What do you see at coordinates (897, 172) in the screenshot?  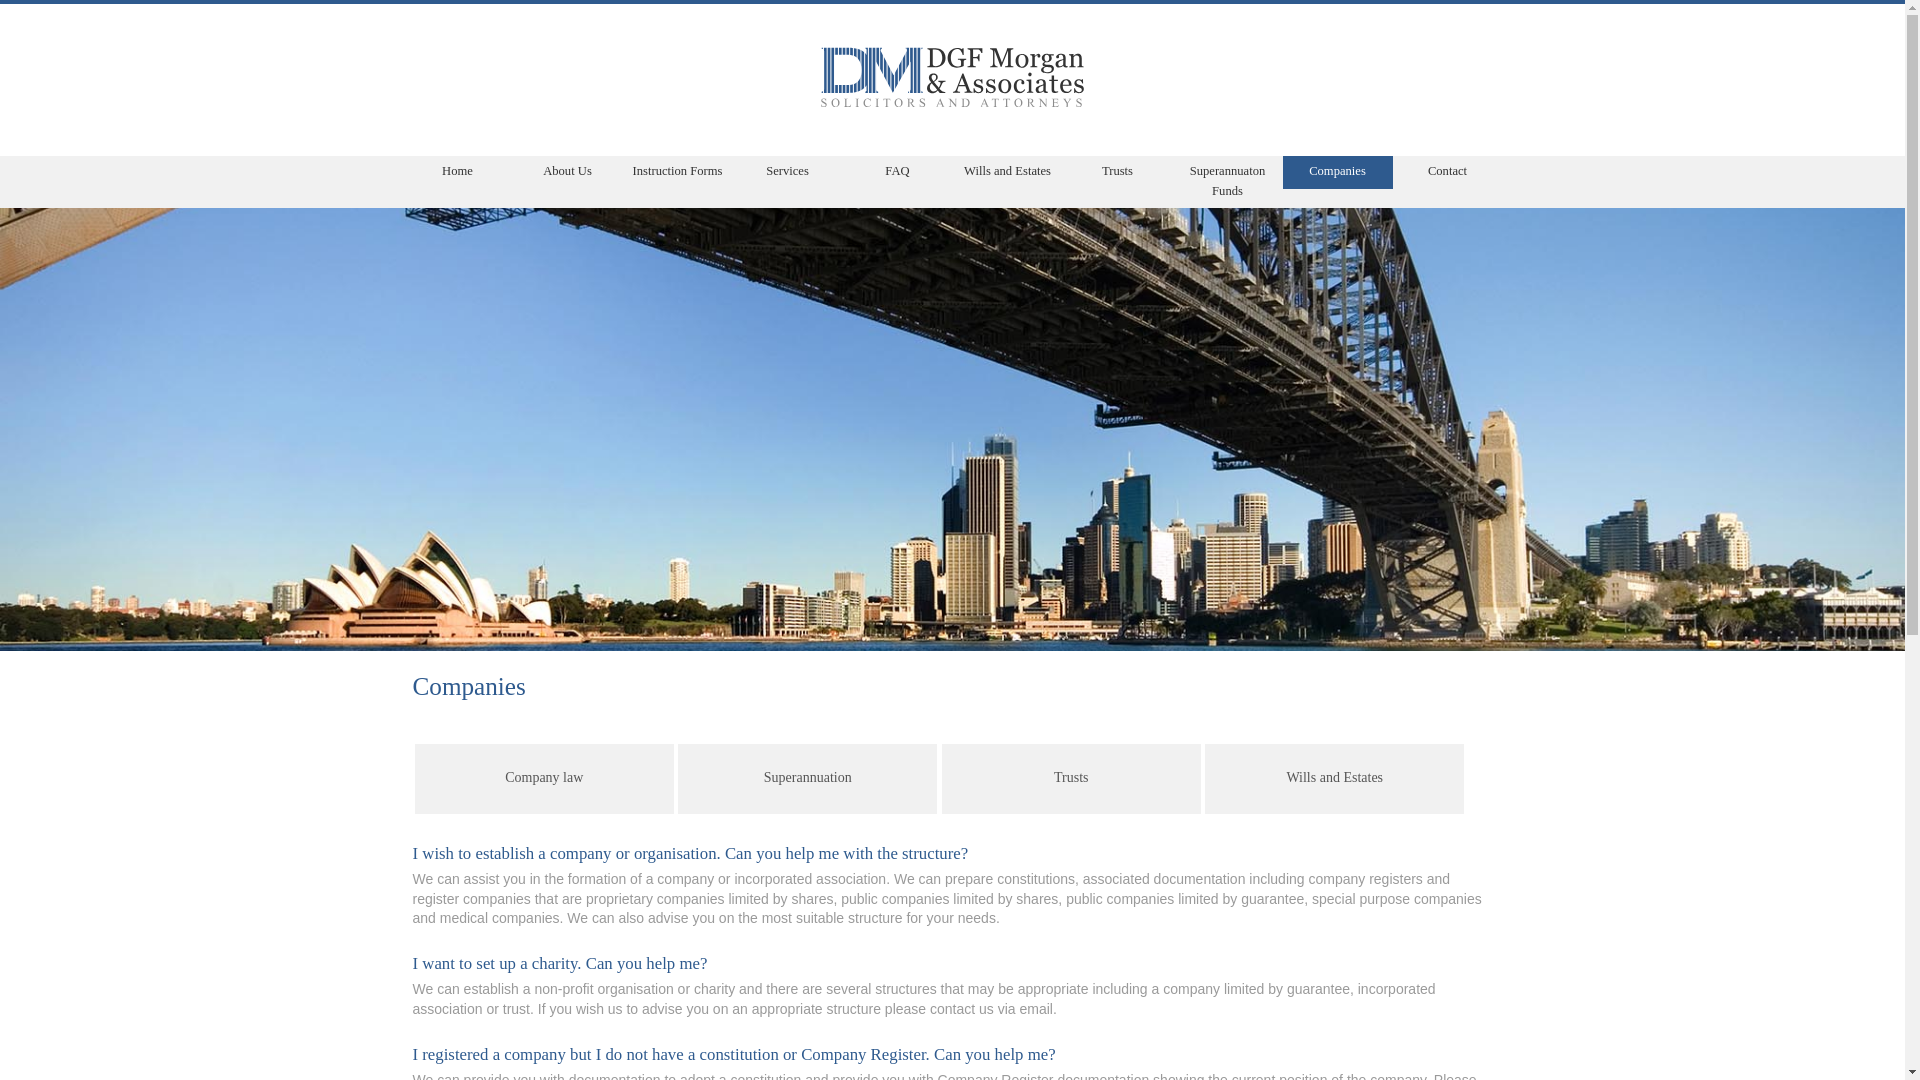 I see `FAQ` at bounding box center [897, 172].